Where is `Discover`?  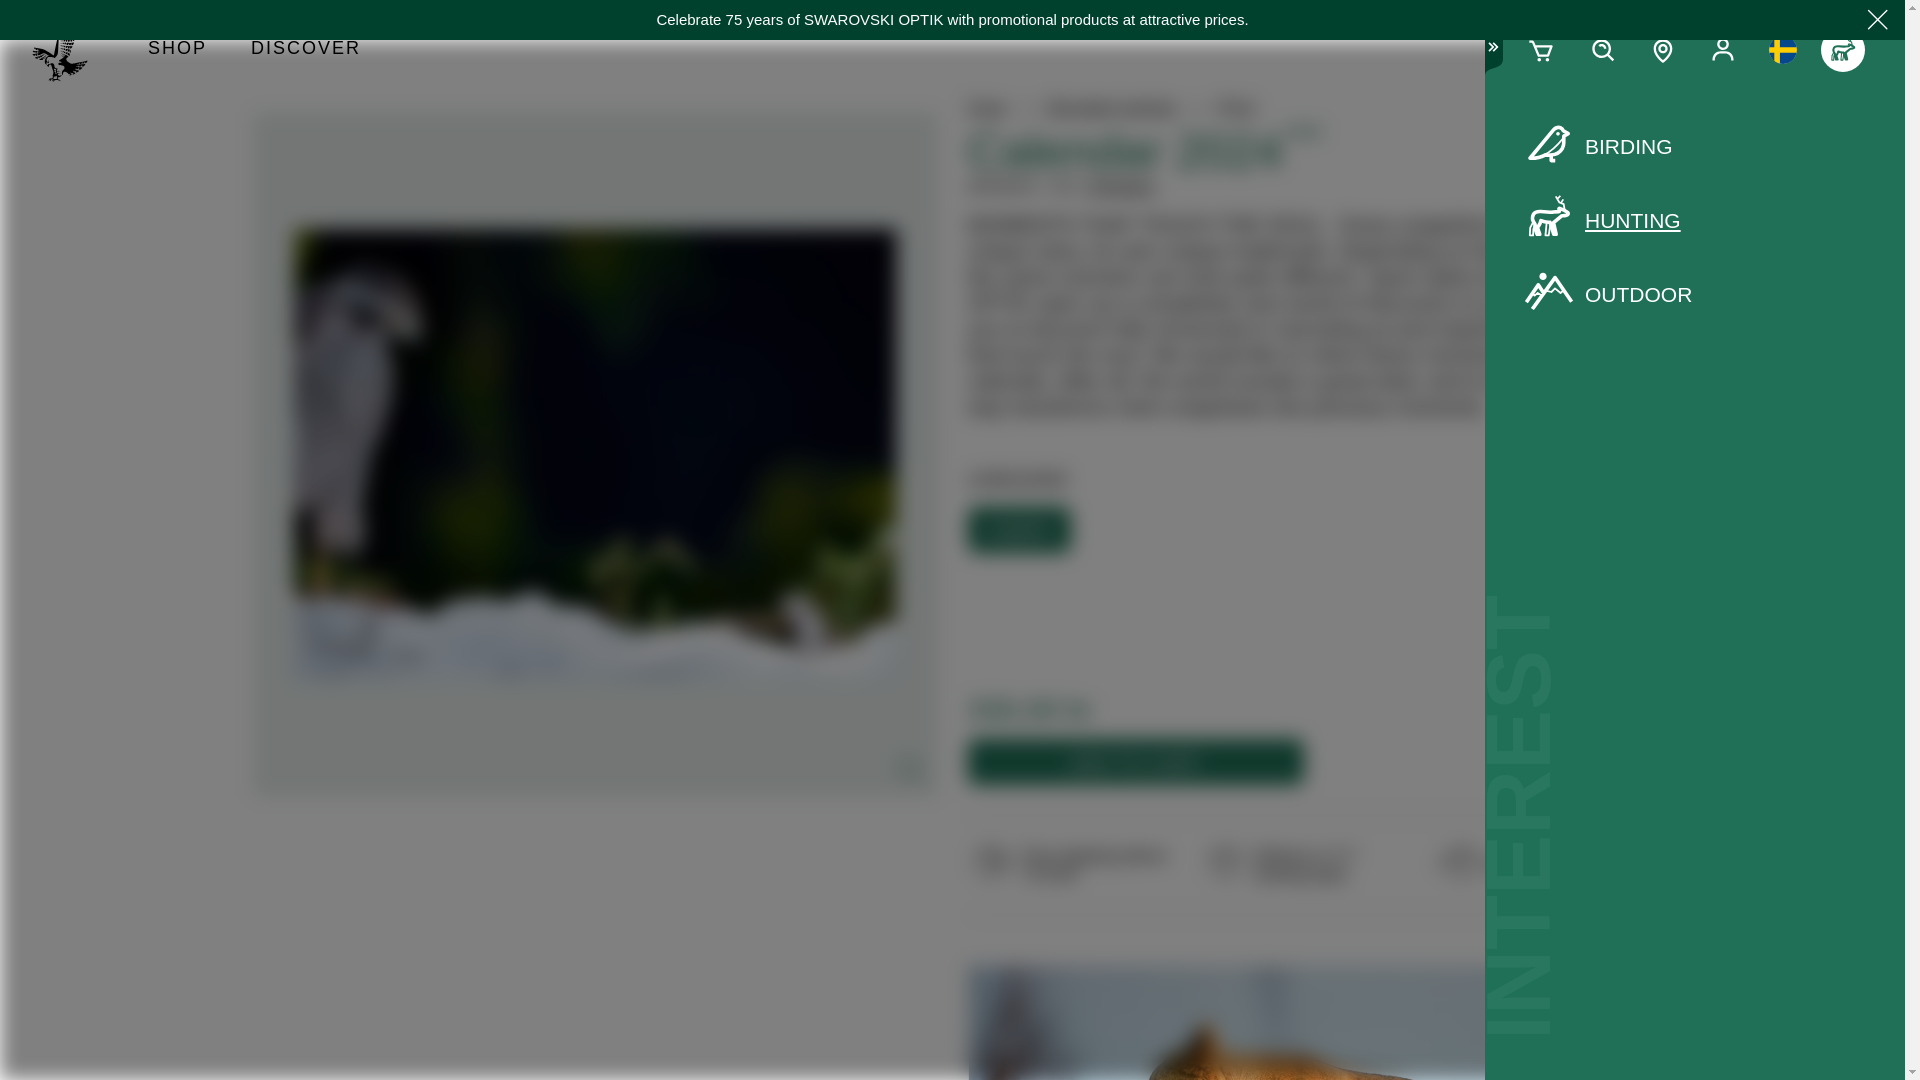 Discover is located at coordinates (305, 50).